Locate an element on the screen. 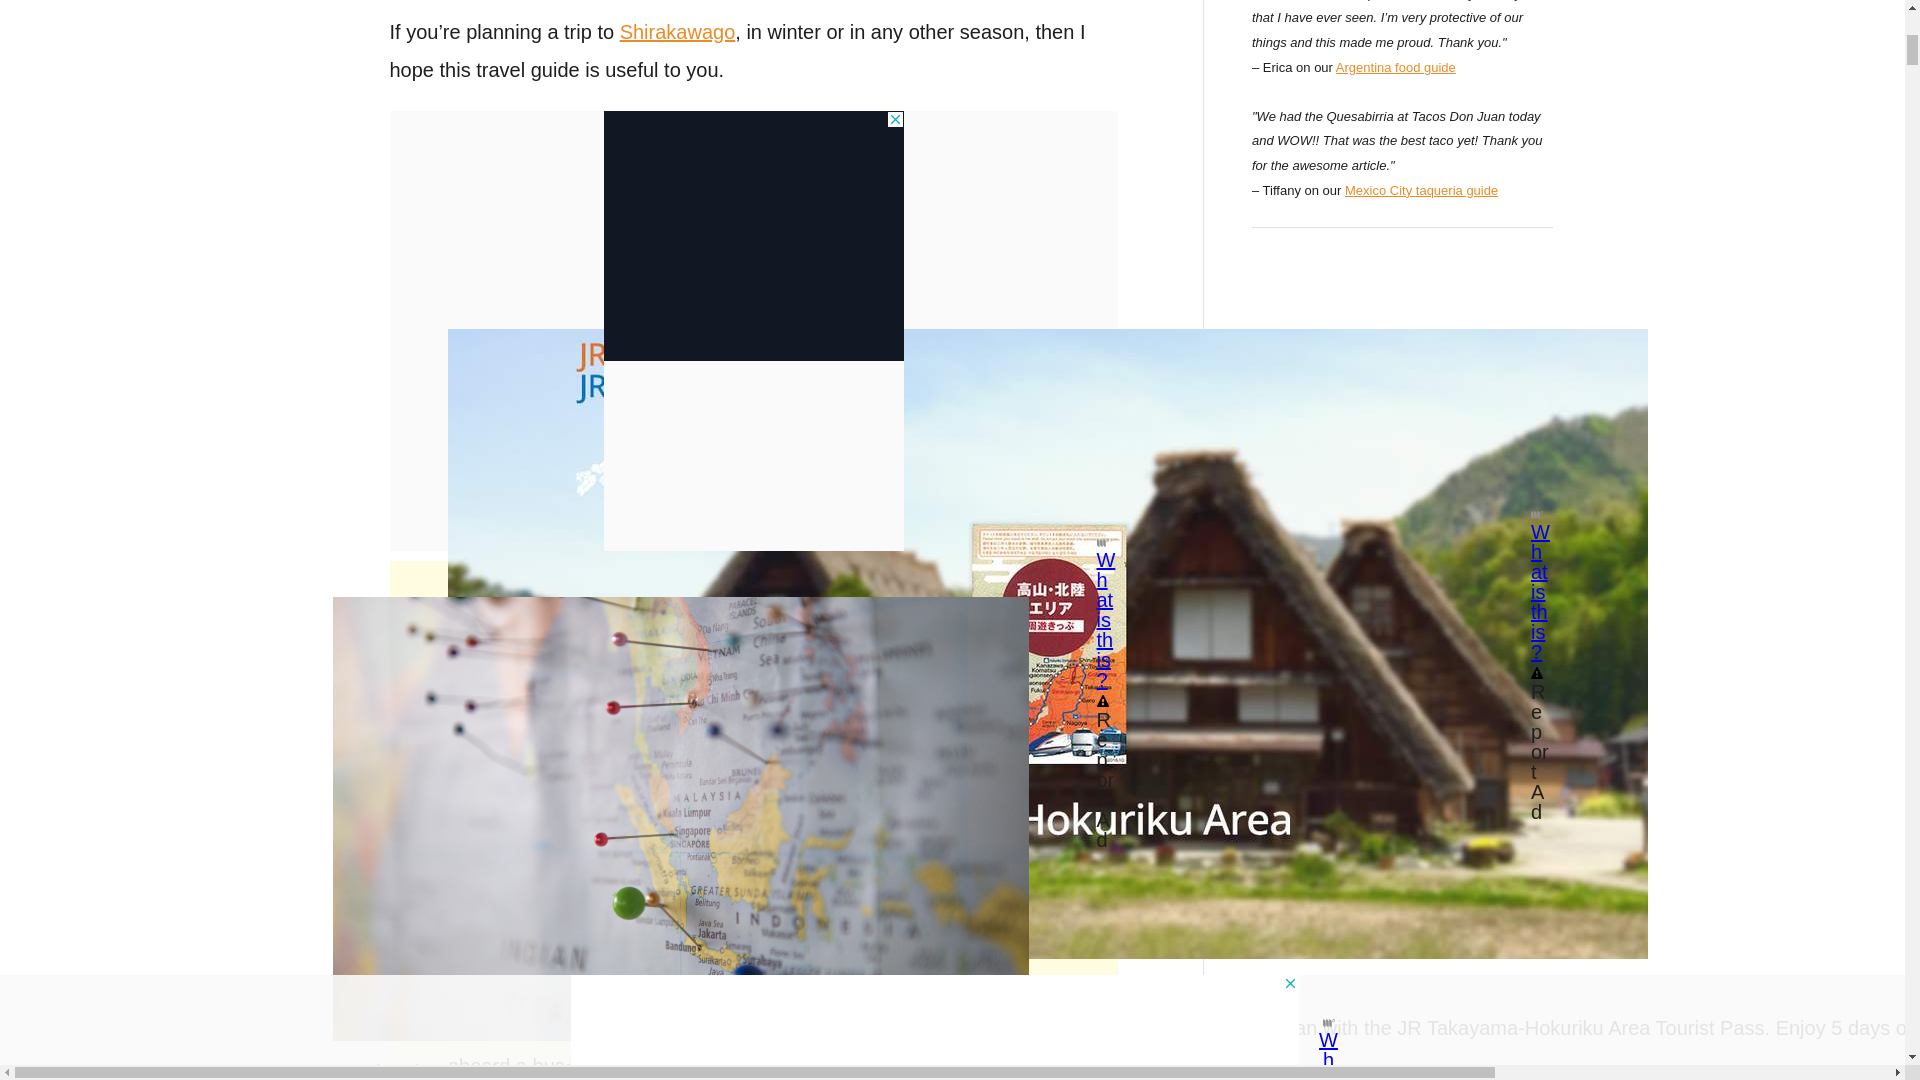 The image size is (1920, 1080). Guided Day Trip to Takayama and Shirakawa-goa is located at coordinates (836, 805).